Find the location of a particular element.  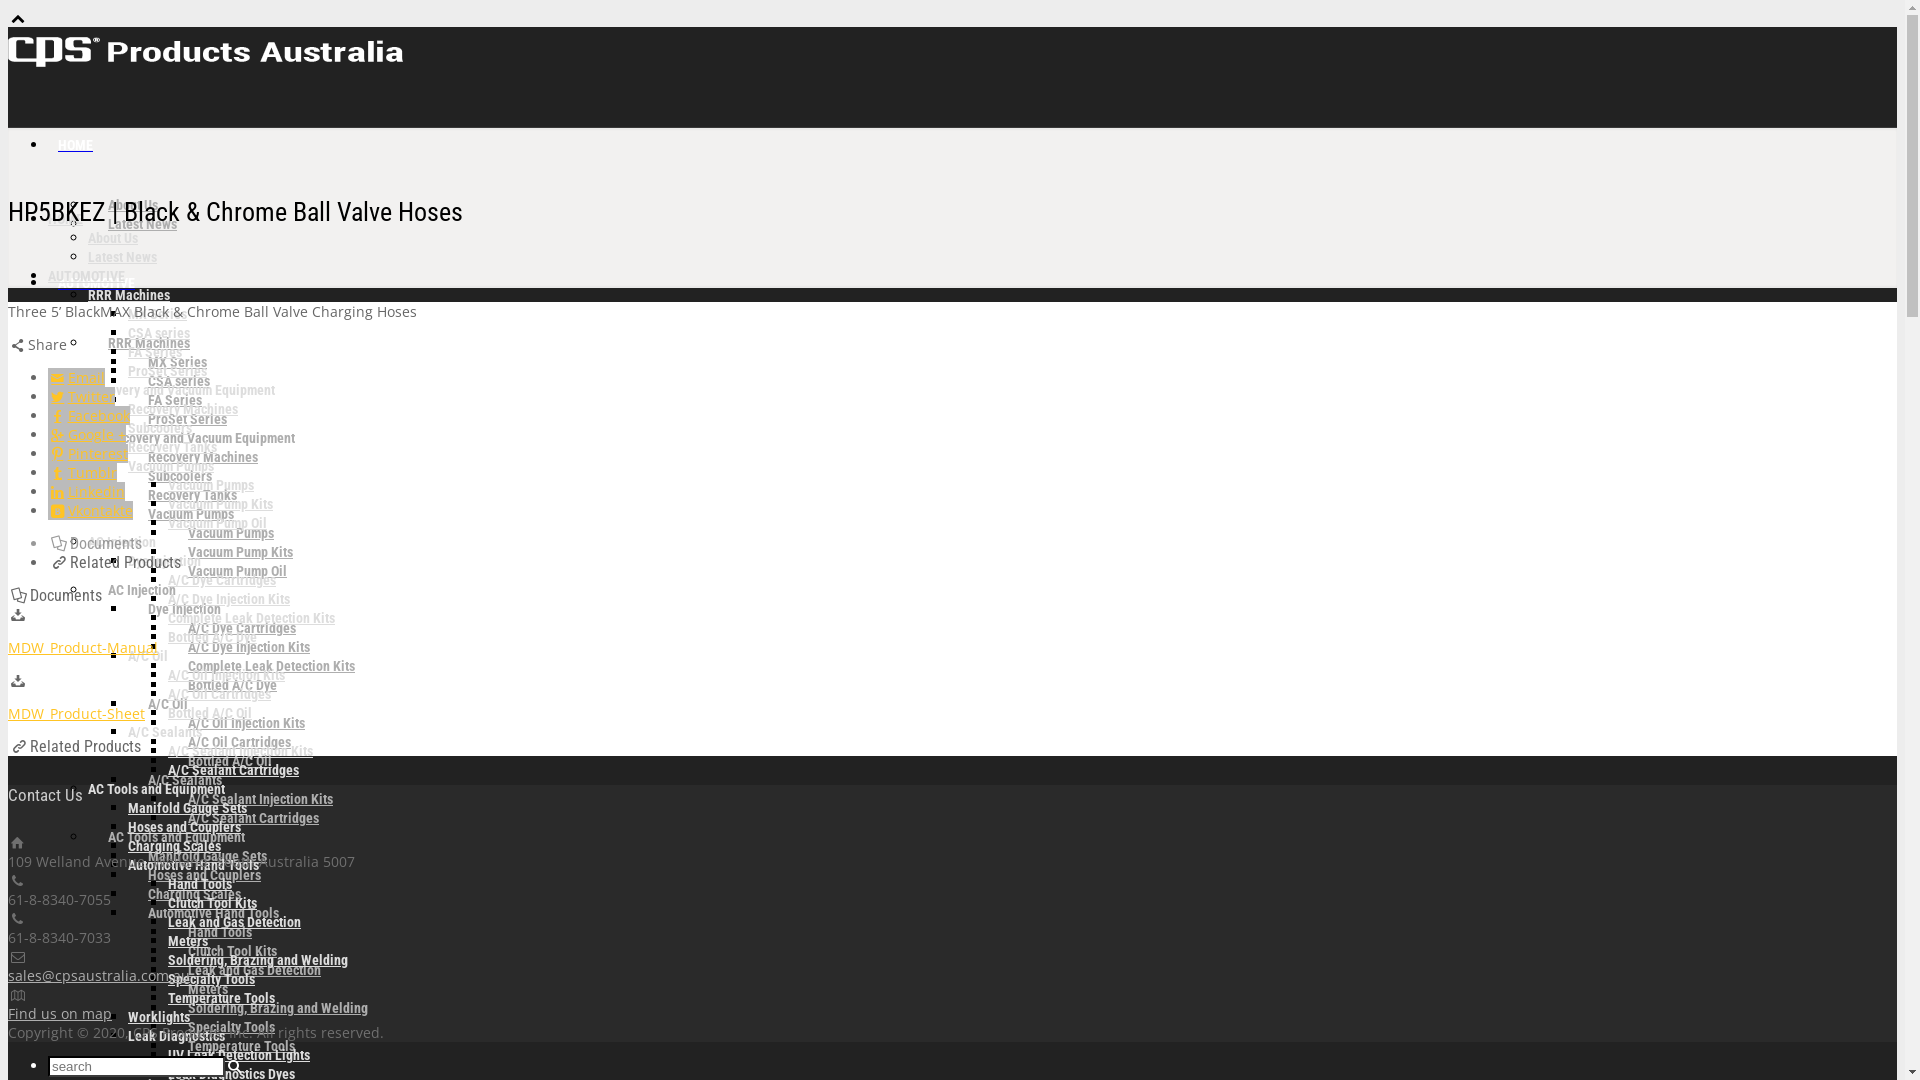

A/C Oil Injection Kits is located at coordinates (246, 723).